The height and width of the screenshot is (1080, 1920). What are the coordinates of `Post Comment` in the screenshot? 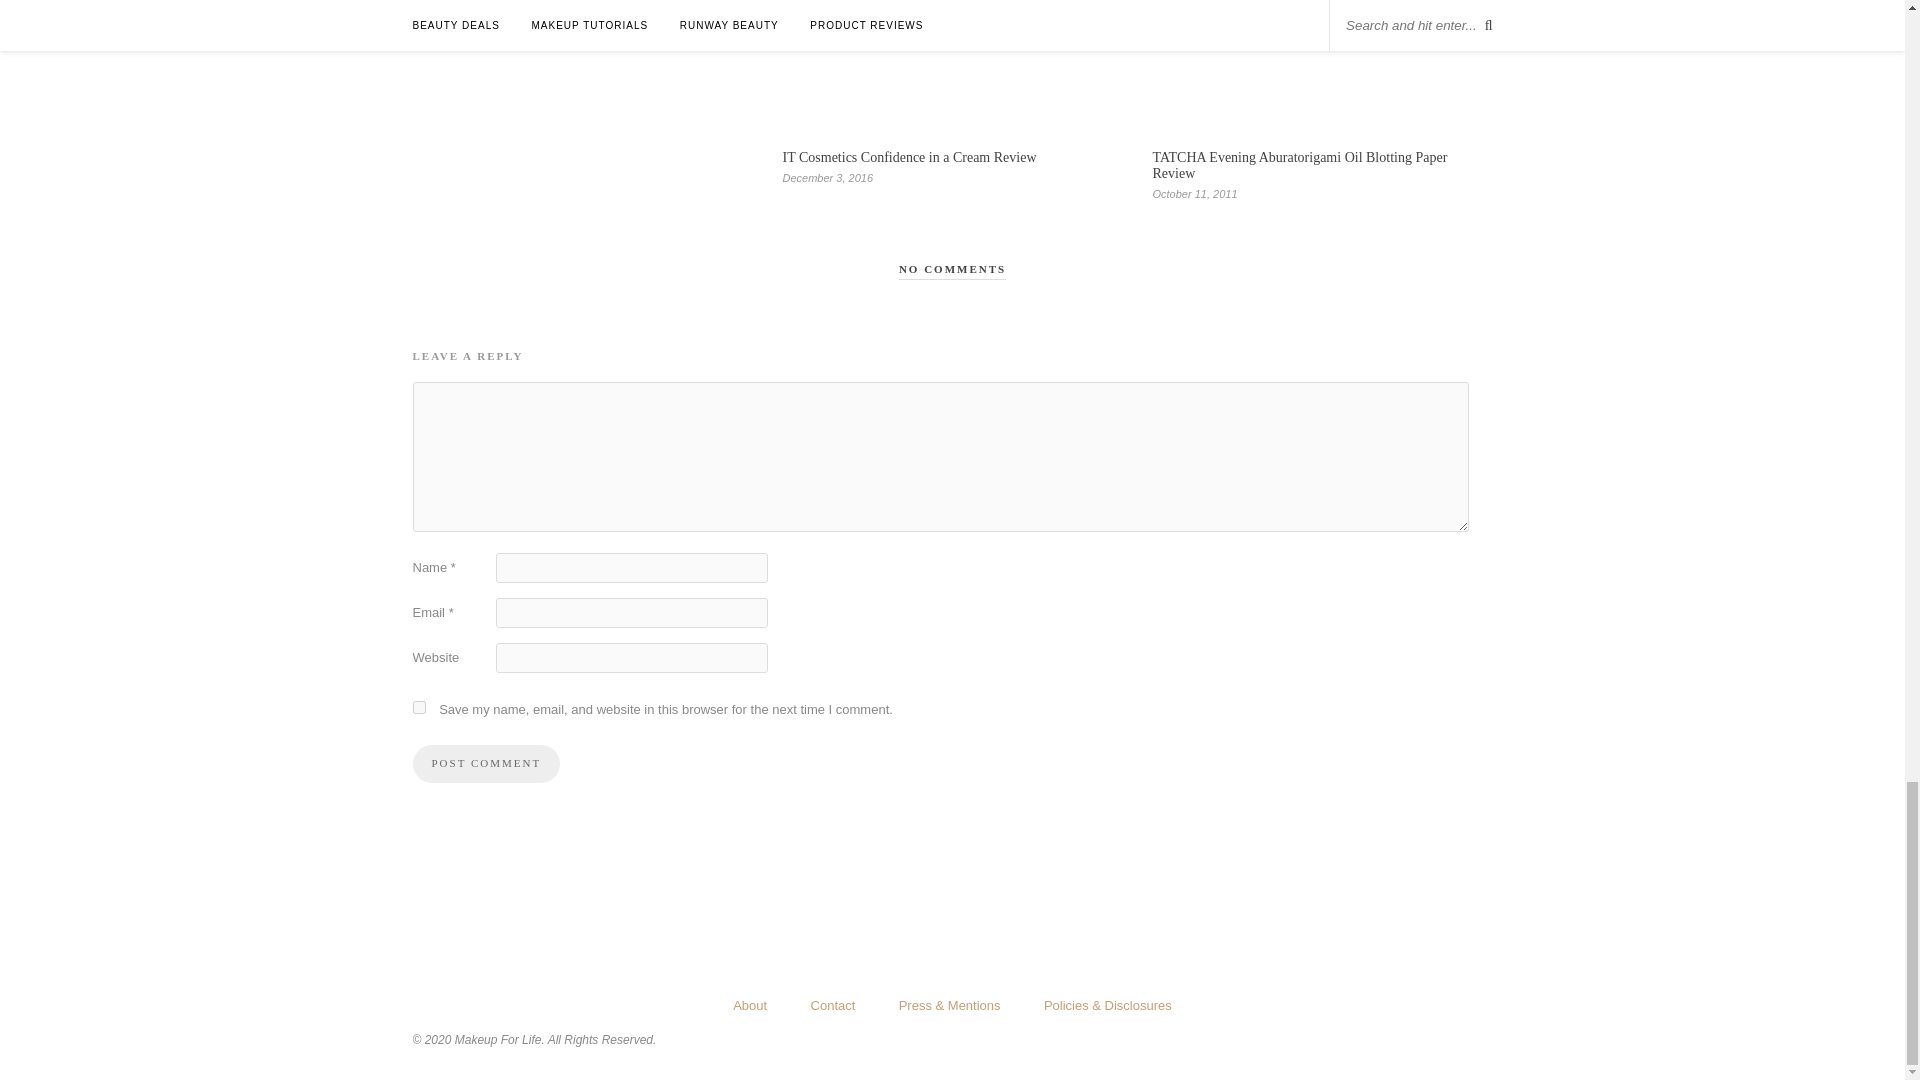 It's located at (486, 764).